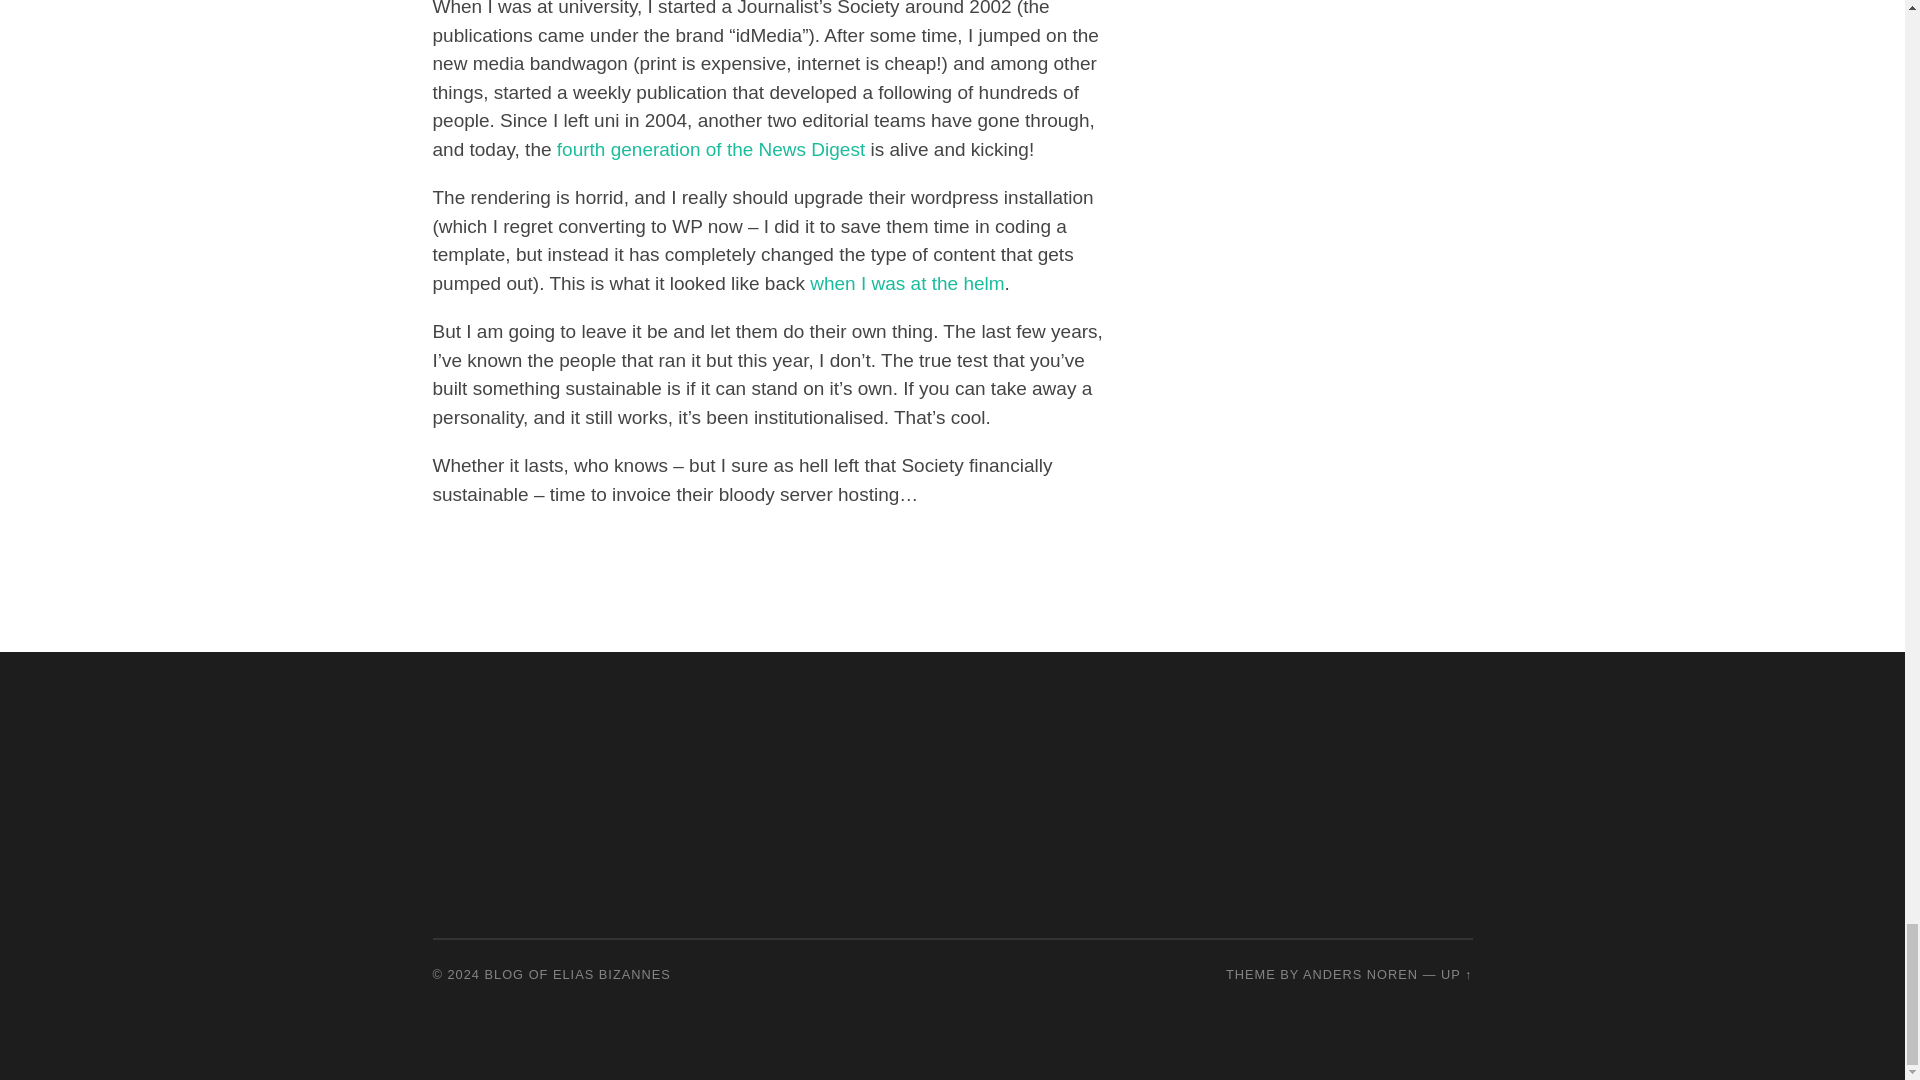 The height and width of the screenshot is (1080, 1920). What do you see at coordinates (1456, 974) in the screenshot?
I see `To the top` at bounding box center [1456, 974].